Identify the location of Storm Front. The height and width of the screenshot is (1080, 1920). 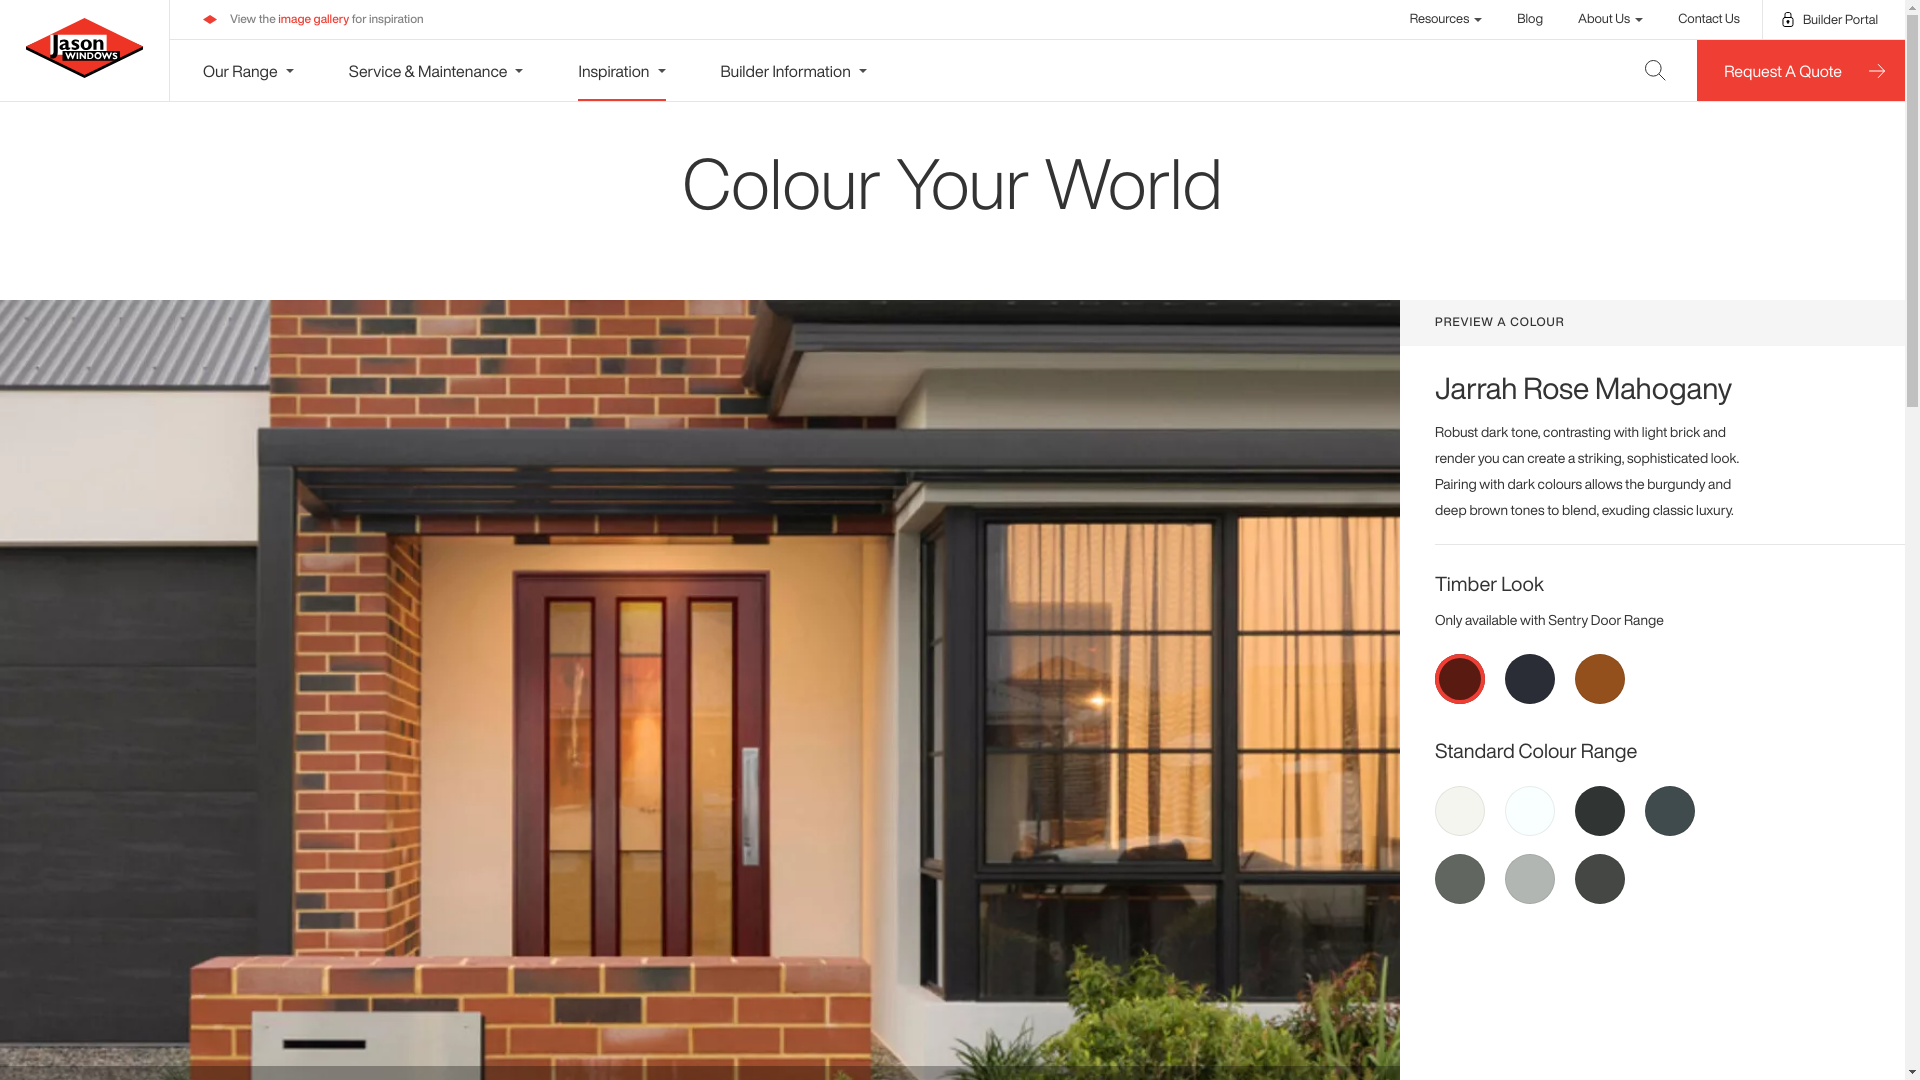
(1460, 879).